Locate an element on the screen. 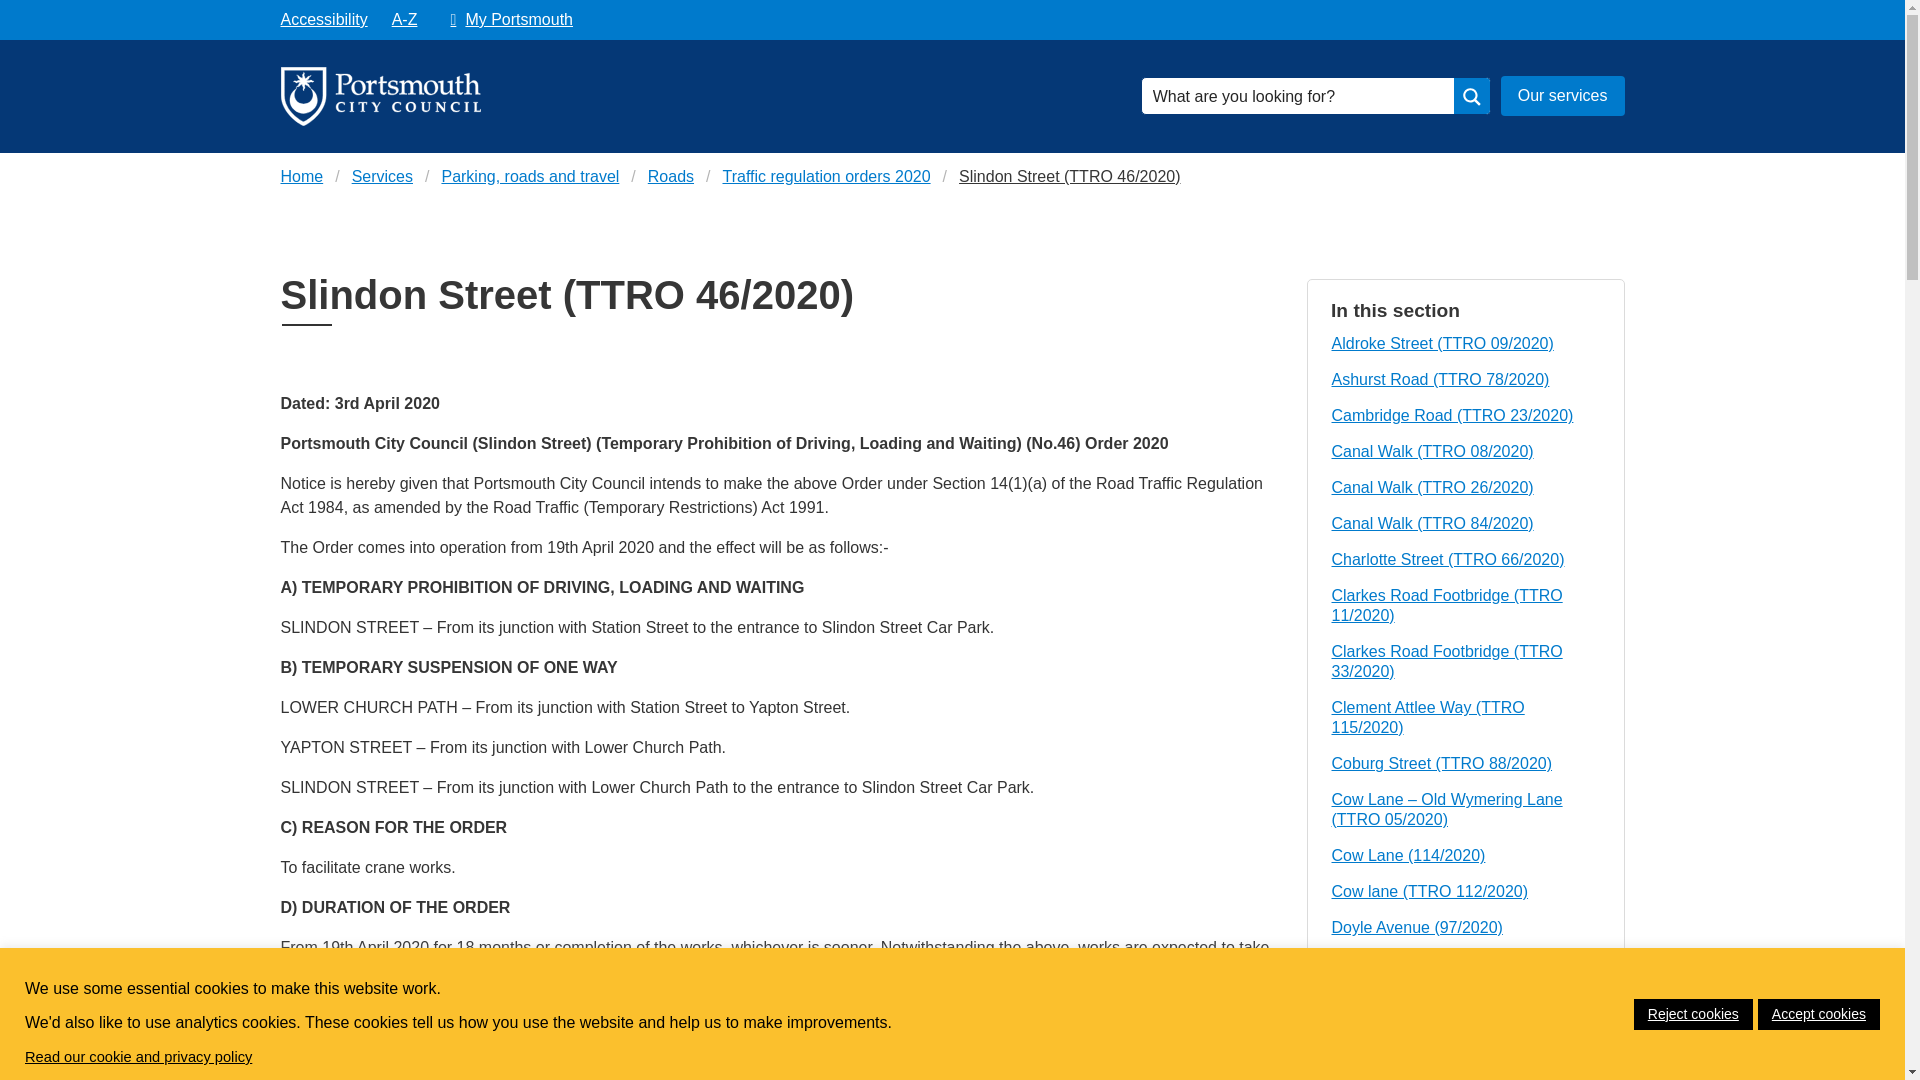  Our services is located at coordinates (1562, 95).